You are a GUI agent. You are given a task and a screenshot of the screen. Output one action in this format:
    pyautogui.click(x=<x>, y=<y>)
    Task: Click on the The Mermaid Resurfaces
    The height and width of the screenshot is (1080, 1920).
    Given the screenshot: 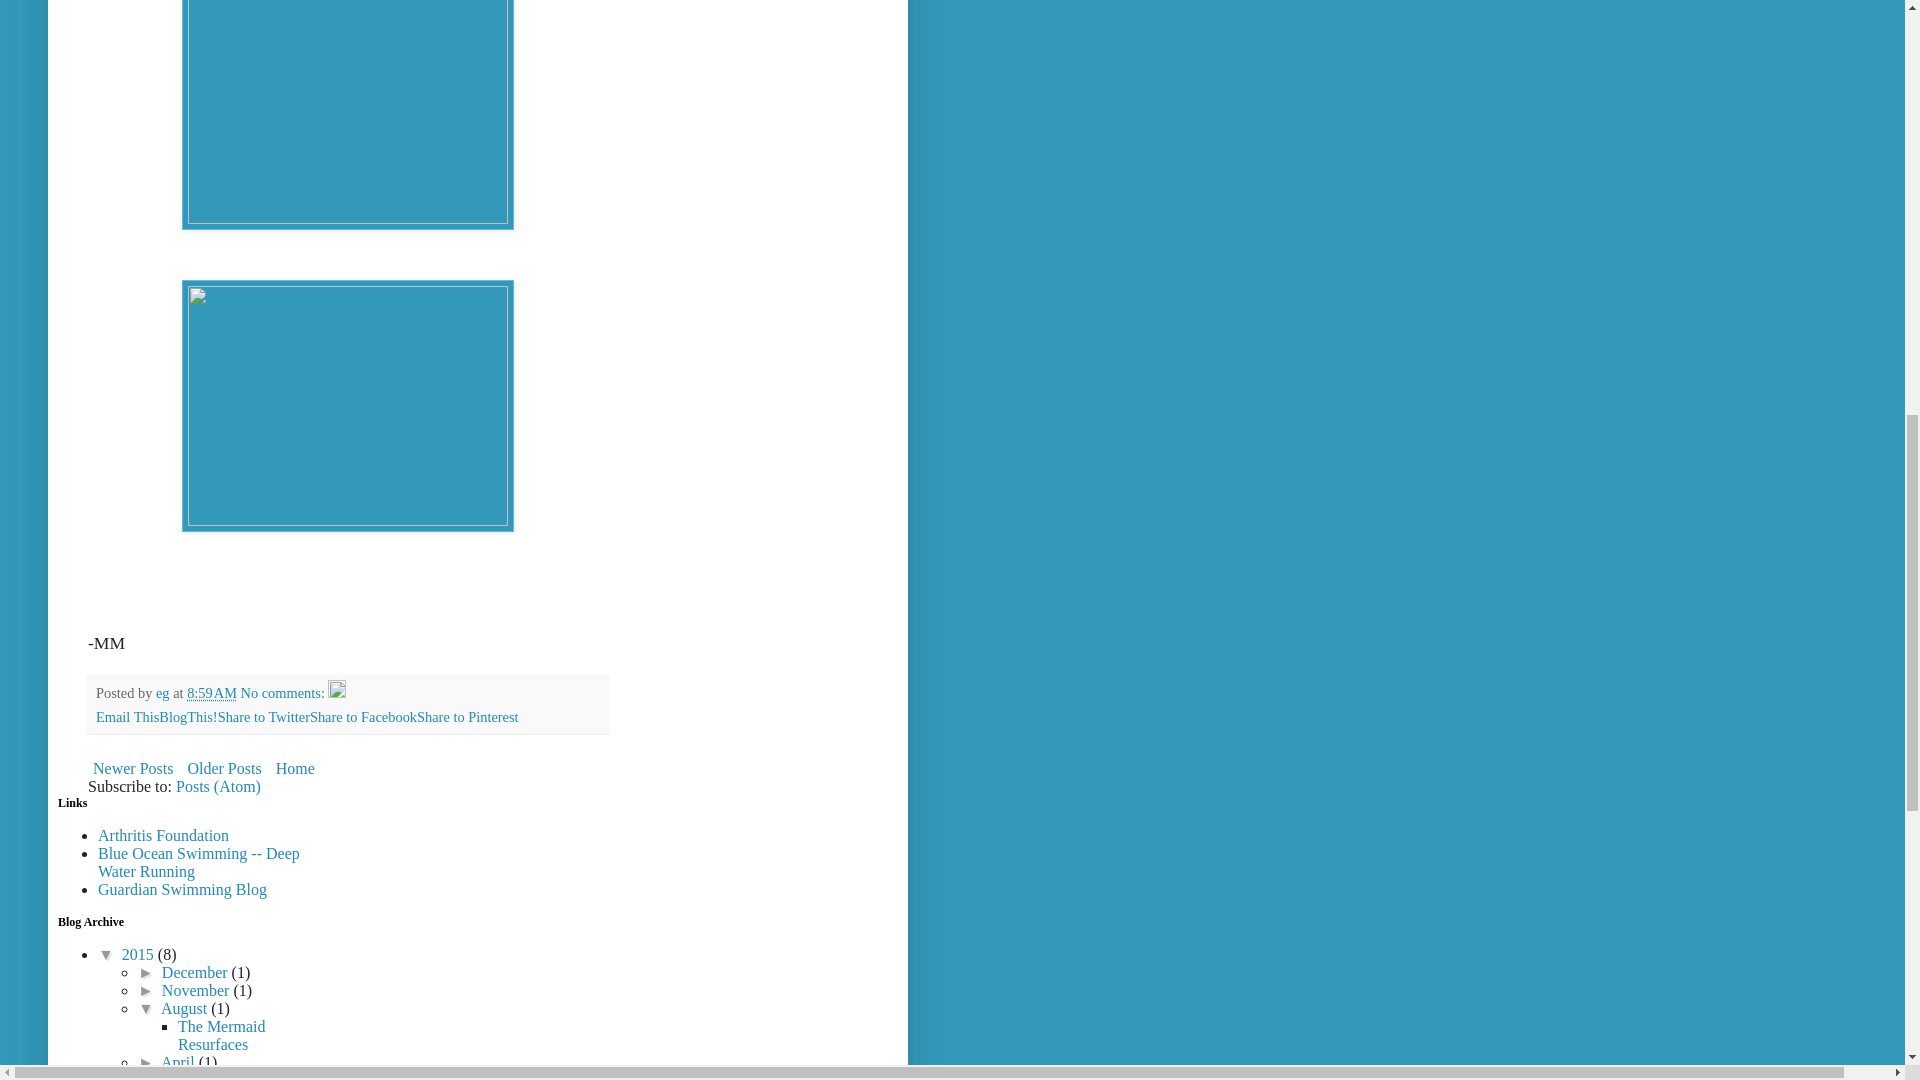 What is the action you would take?
    pyautogui.click(x=222, y=1036)
    